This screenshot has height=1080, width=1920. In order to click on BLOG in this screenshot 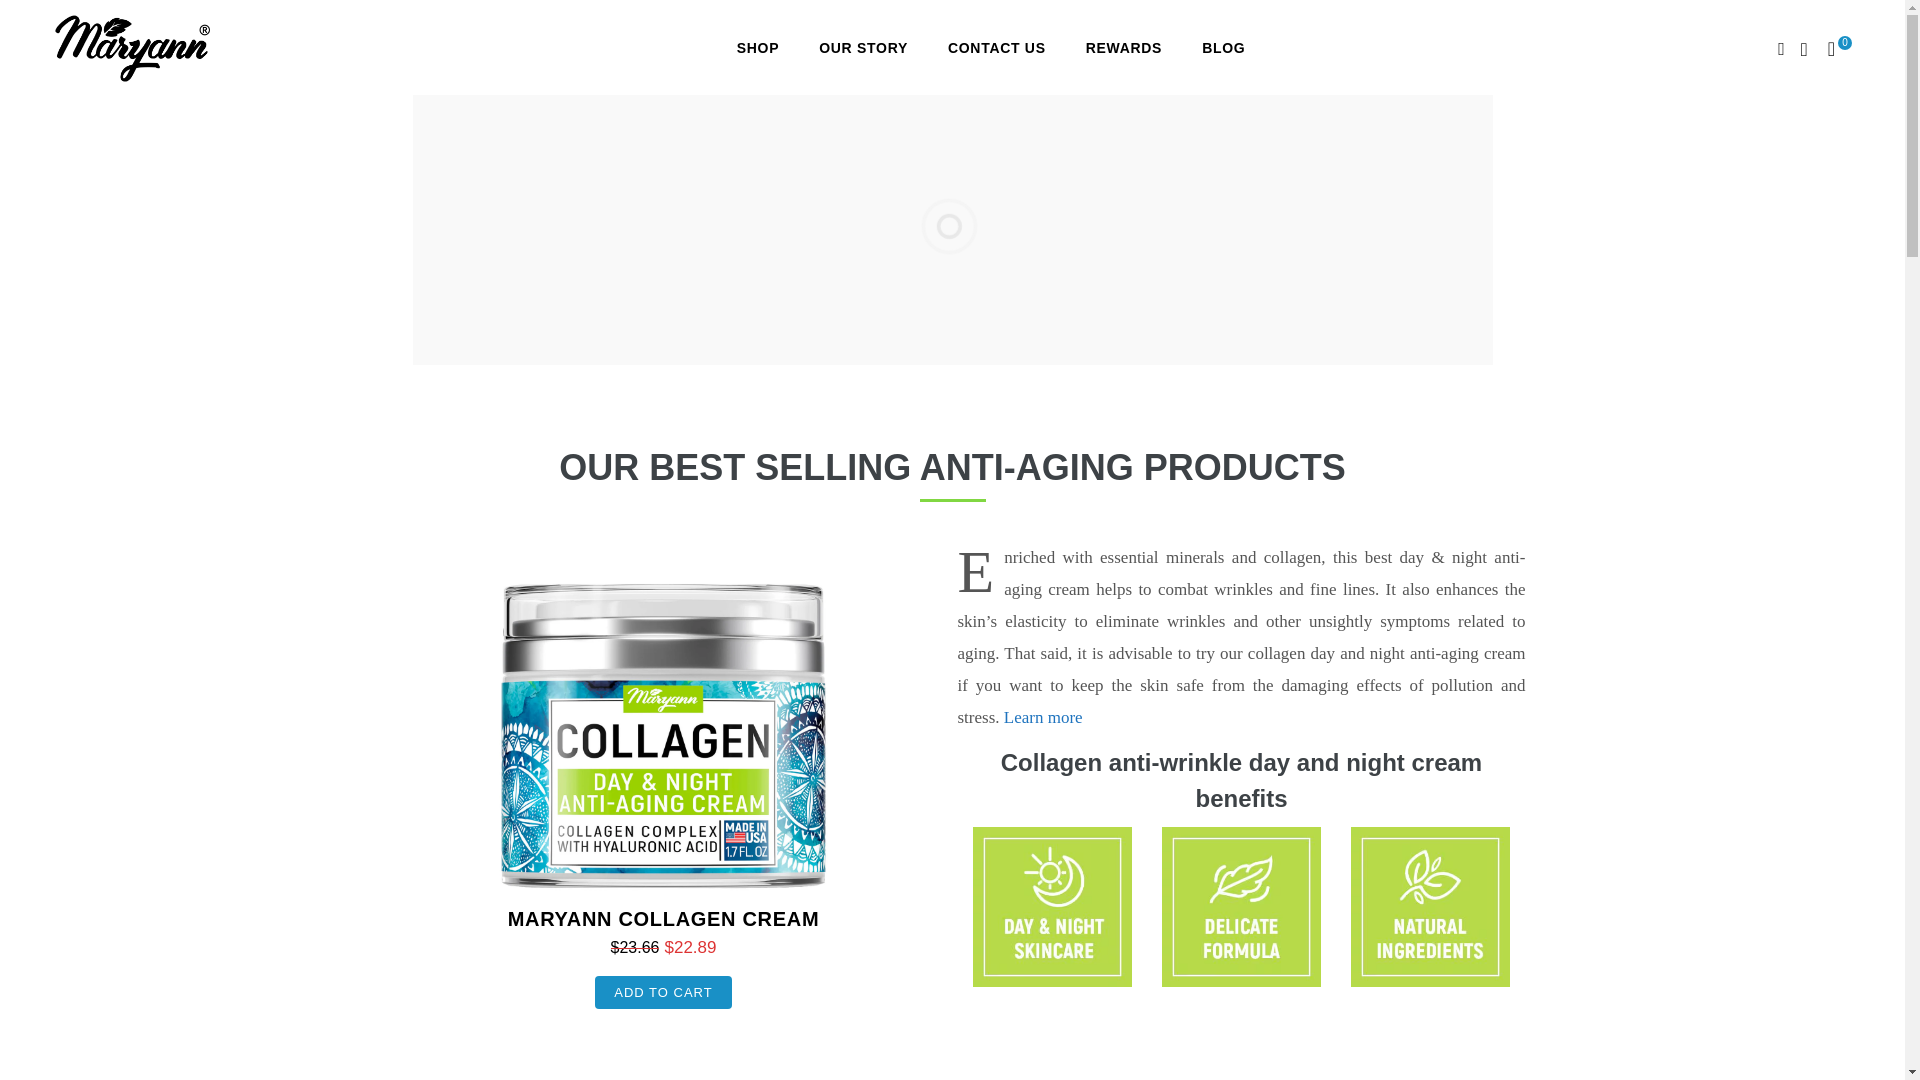, I will do `click(1224, 48)`.